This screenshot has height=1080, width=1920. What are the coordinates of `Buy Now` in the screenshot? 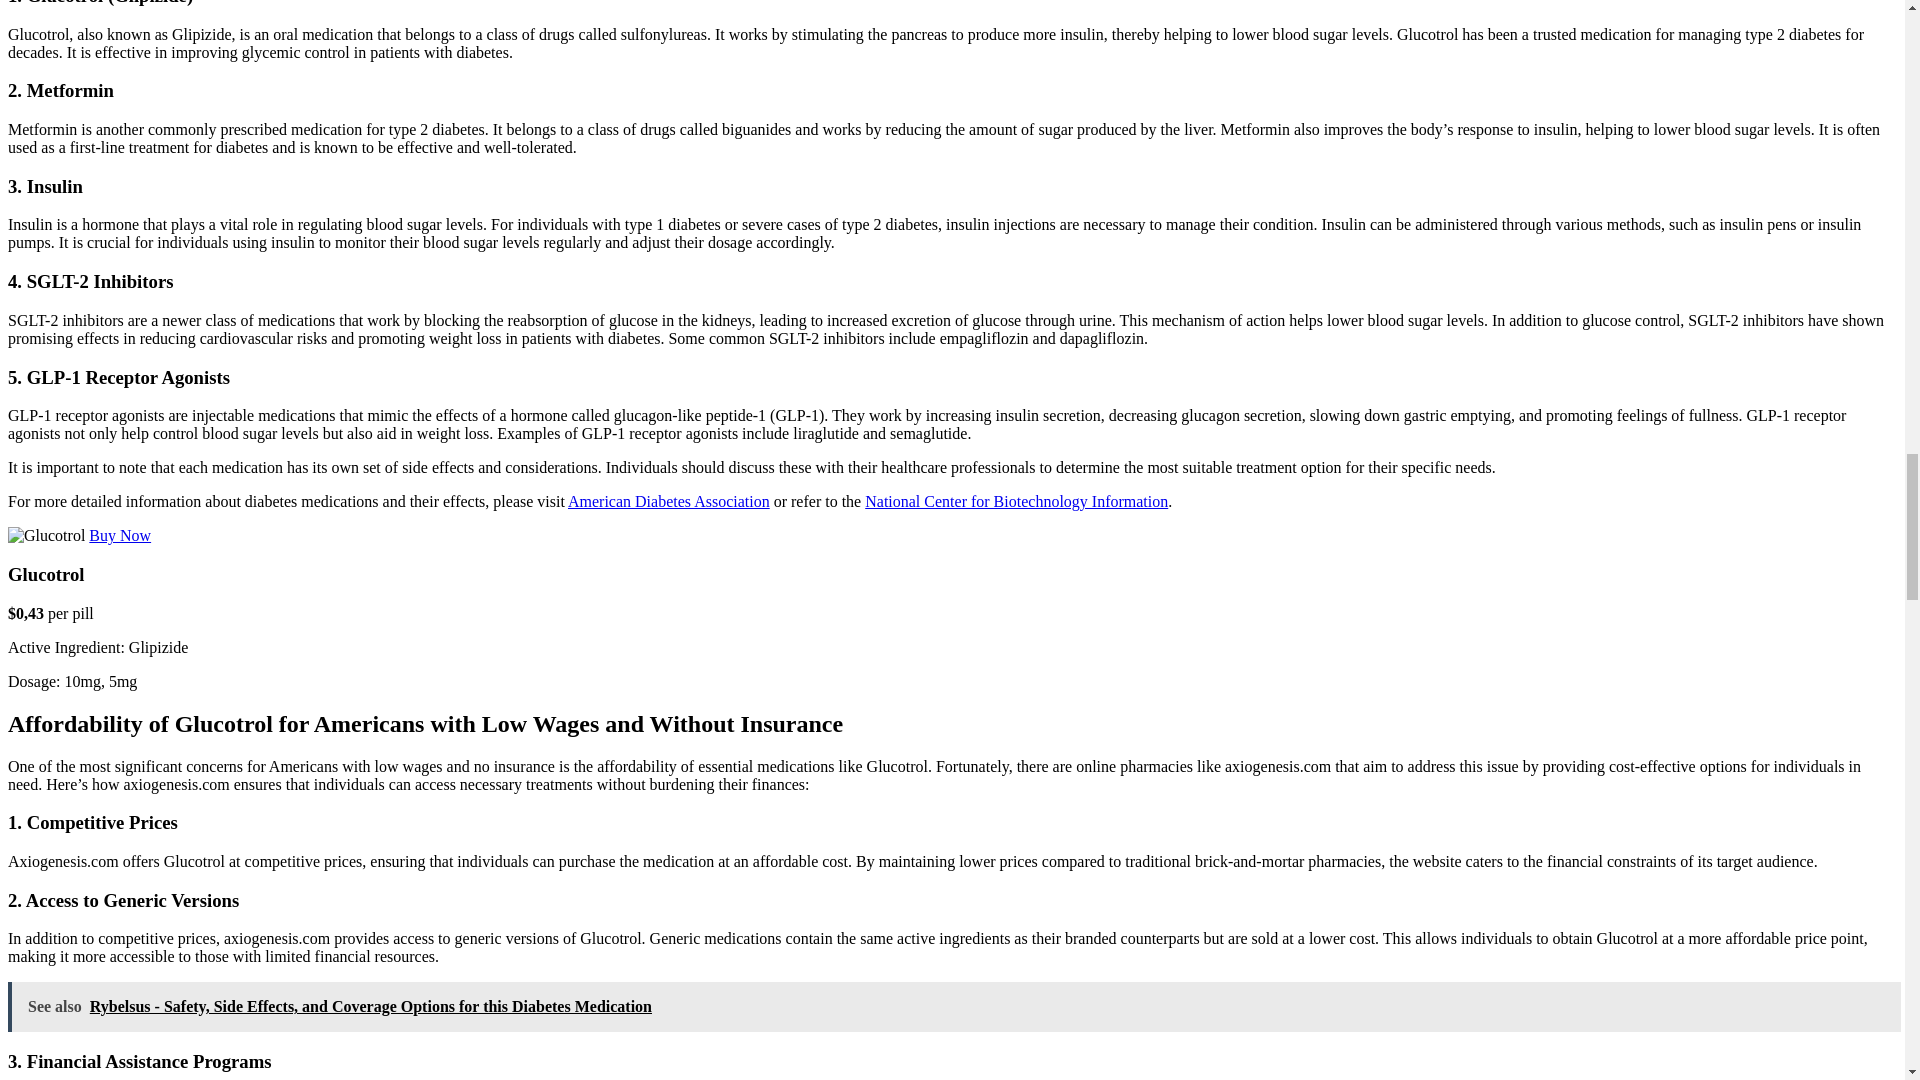 It's located at (120, 536).